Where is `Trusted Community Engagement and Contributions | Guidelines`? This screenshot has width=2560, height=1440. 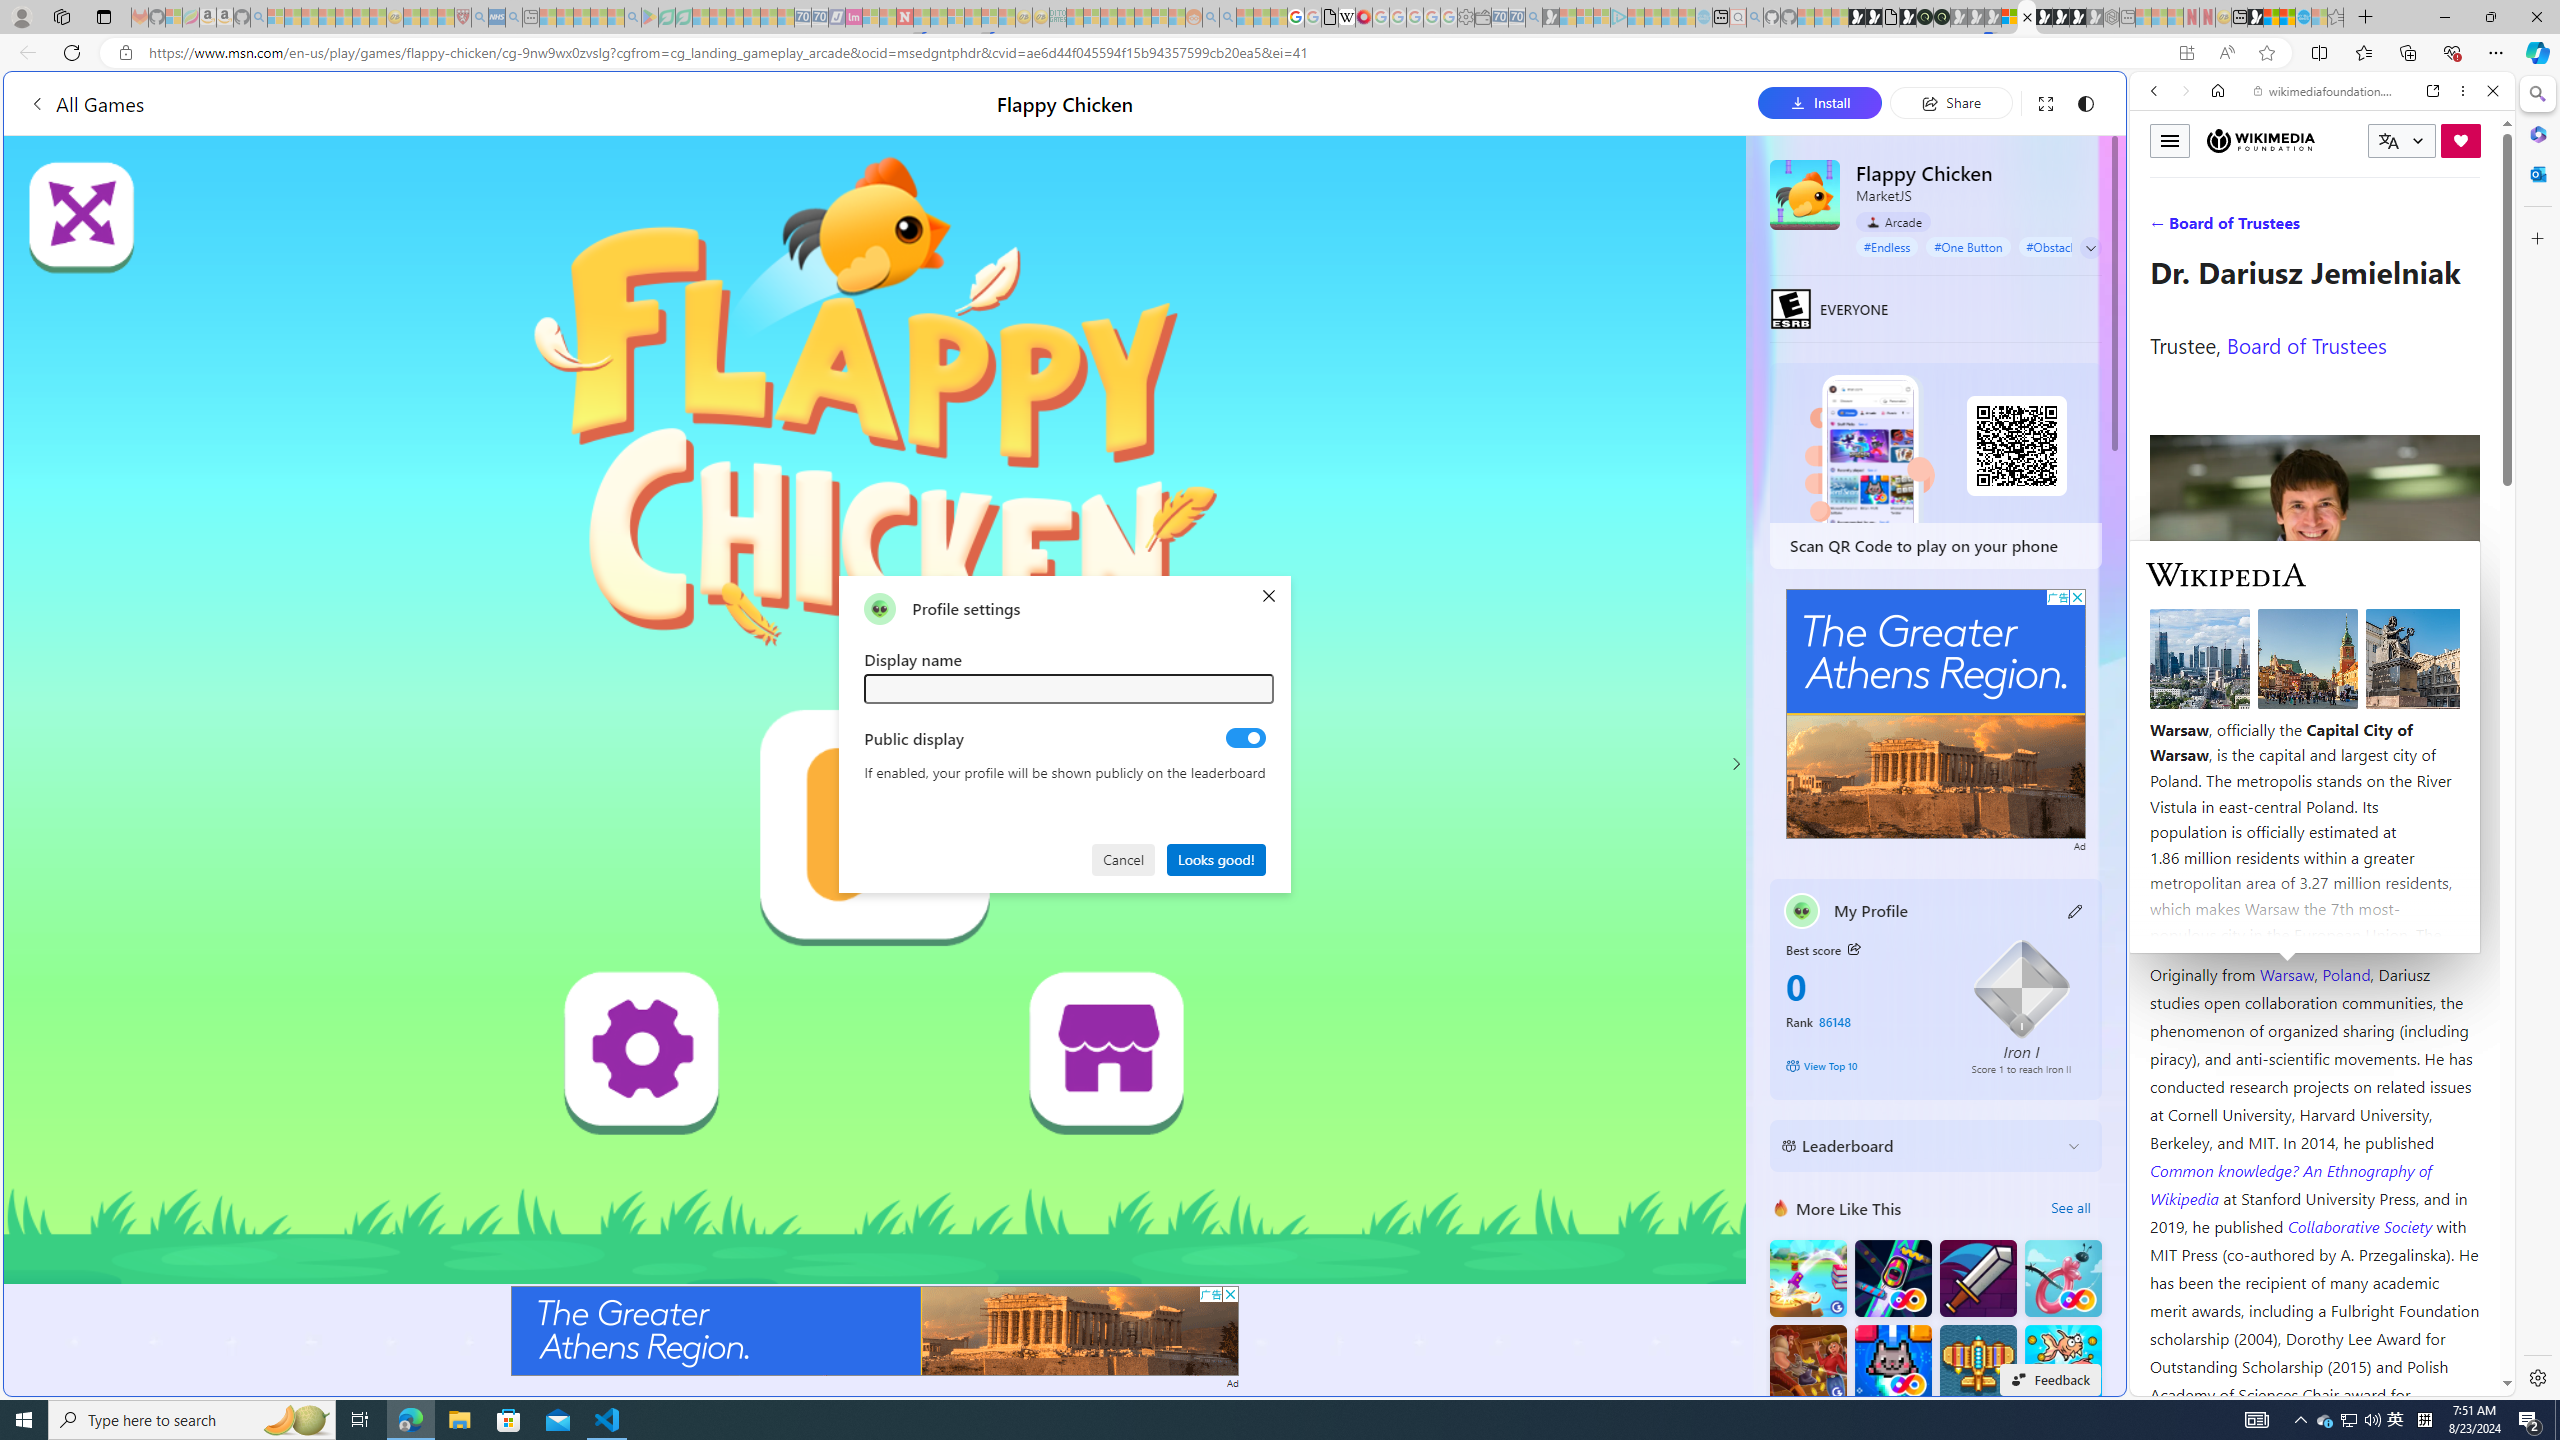 Trusted Community Engagement and Contributions | Guidelines is located at coordinates (922, 17).